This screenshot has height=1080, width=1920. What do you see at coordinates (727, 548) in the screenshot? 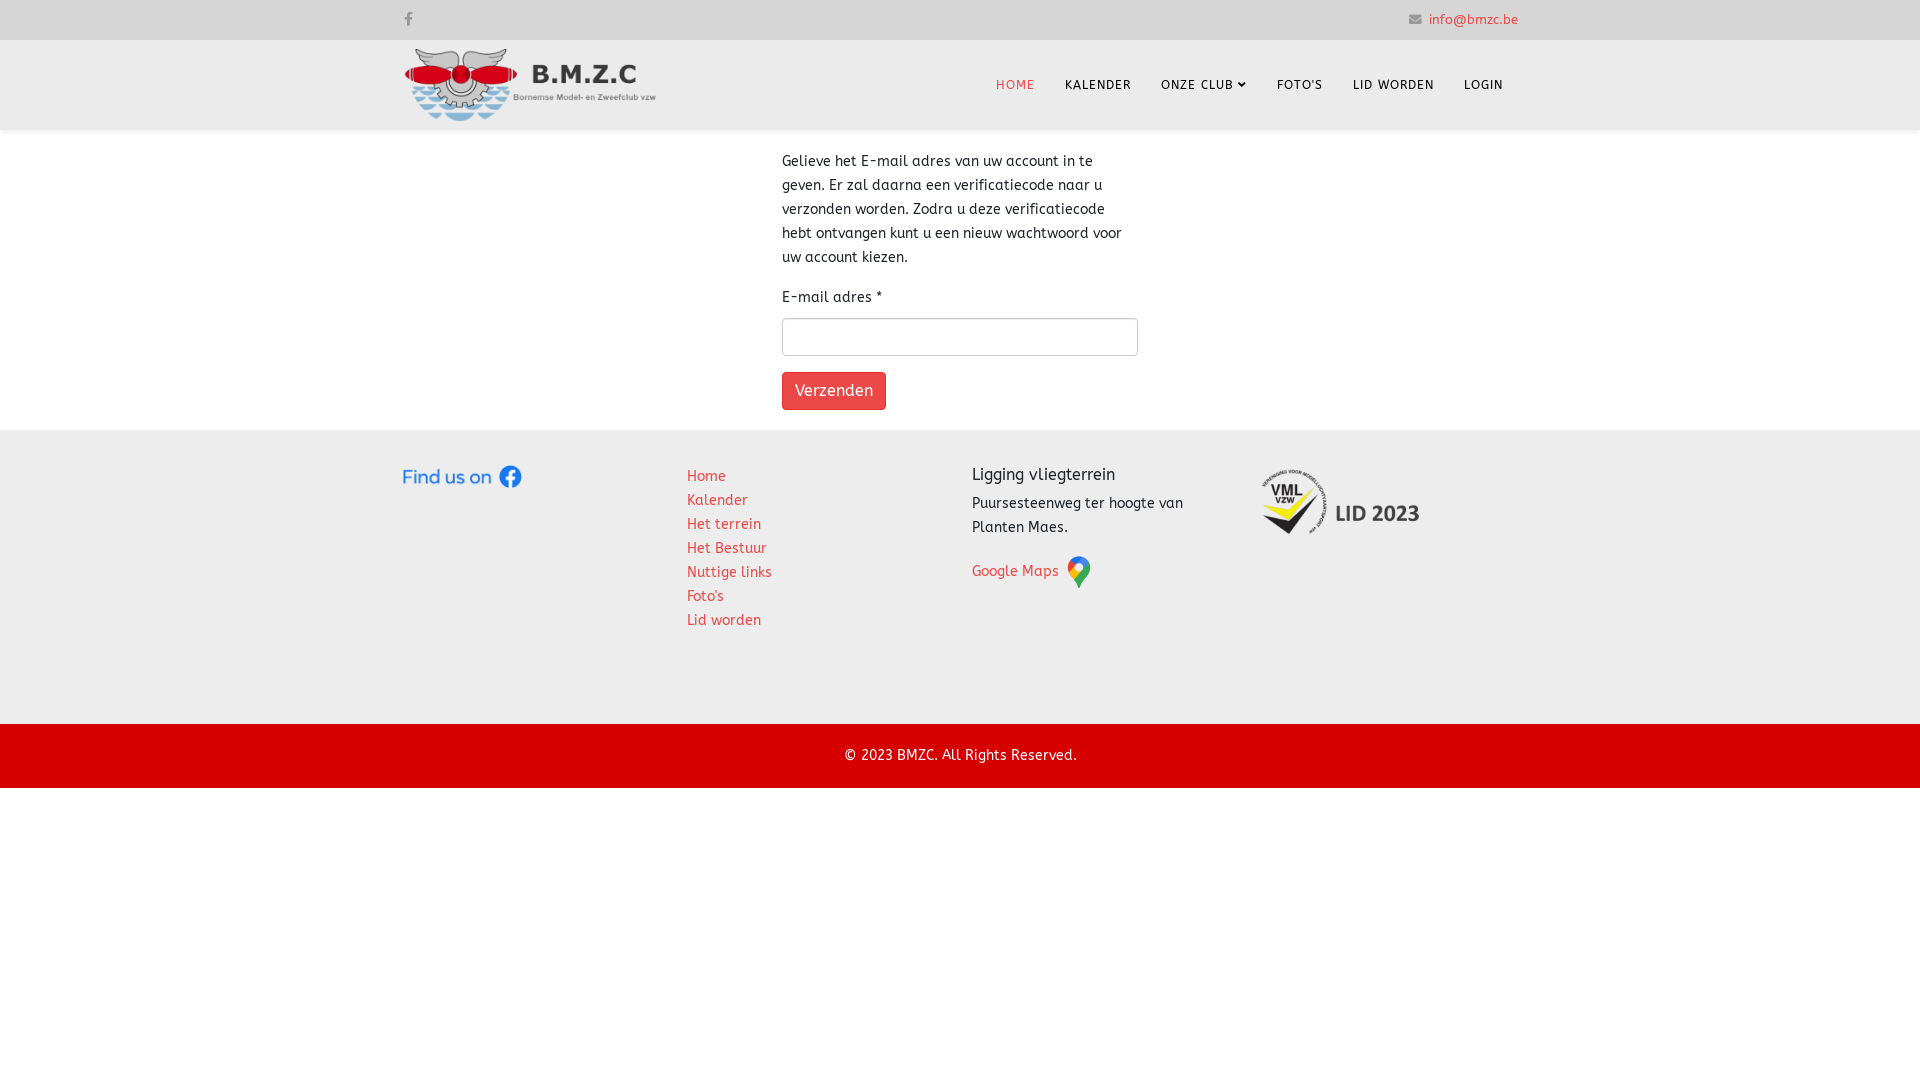
I see `Het Bestuur` at bounding box center [727, 548].